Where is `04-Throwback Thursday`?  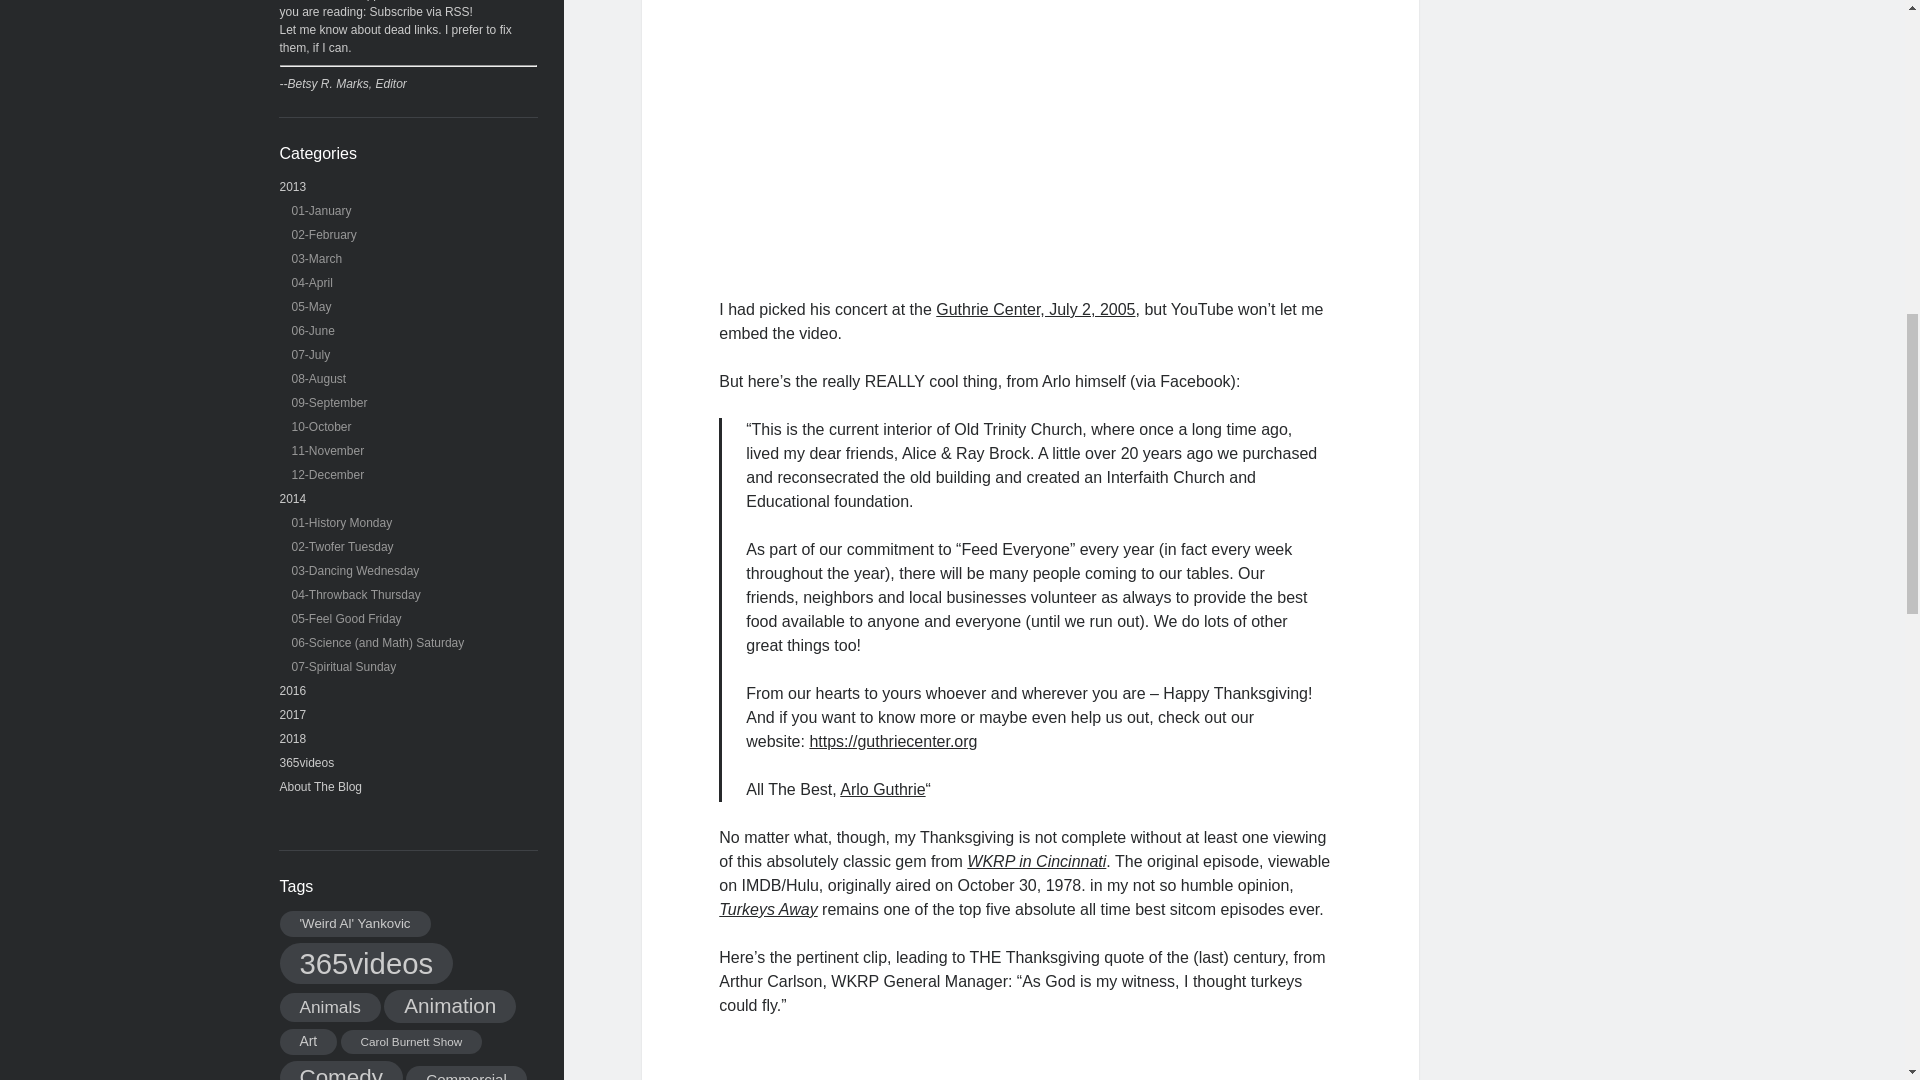 04-Throwback Thursday is located at coordinates (356, 594).